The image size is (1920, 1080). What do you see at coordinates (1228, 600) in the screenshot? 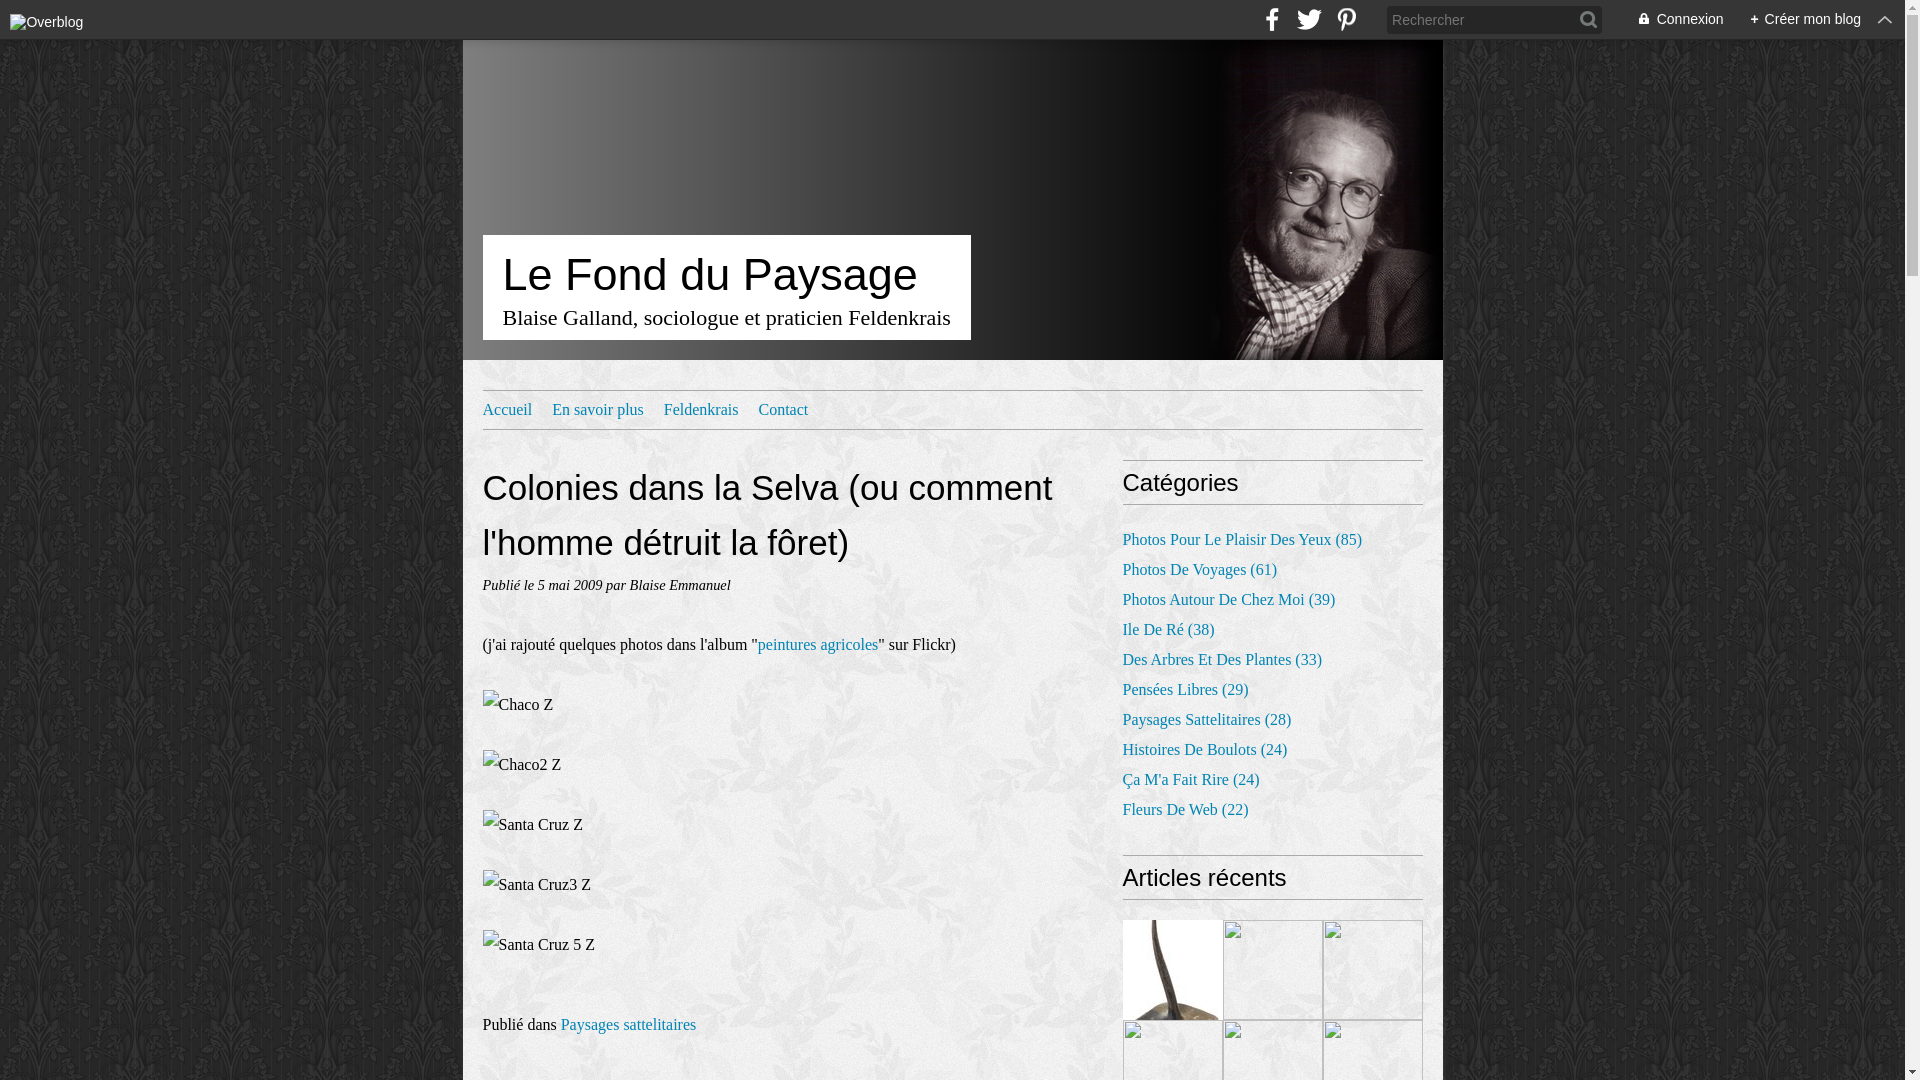
I see `Photos Autour De Chez Moi (39)` at bounding box center [1228, 600].